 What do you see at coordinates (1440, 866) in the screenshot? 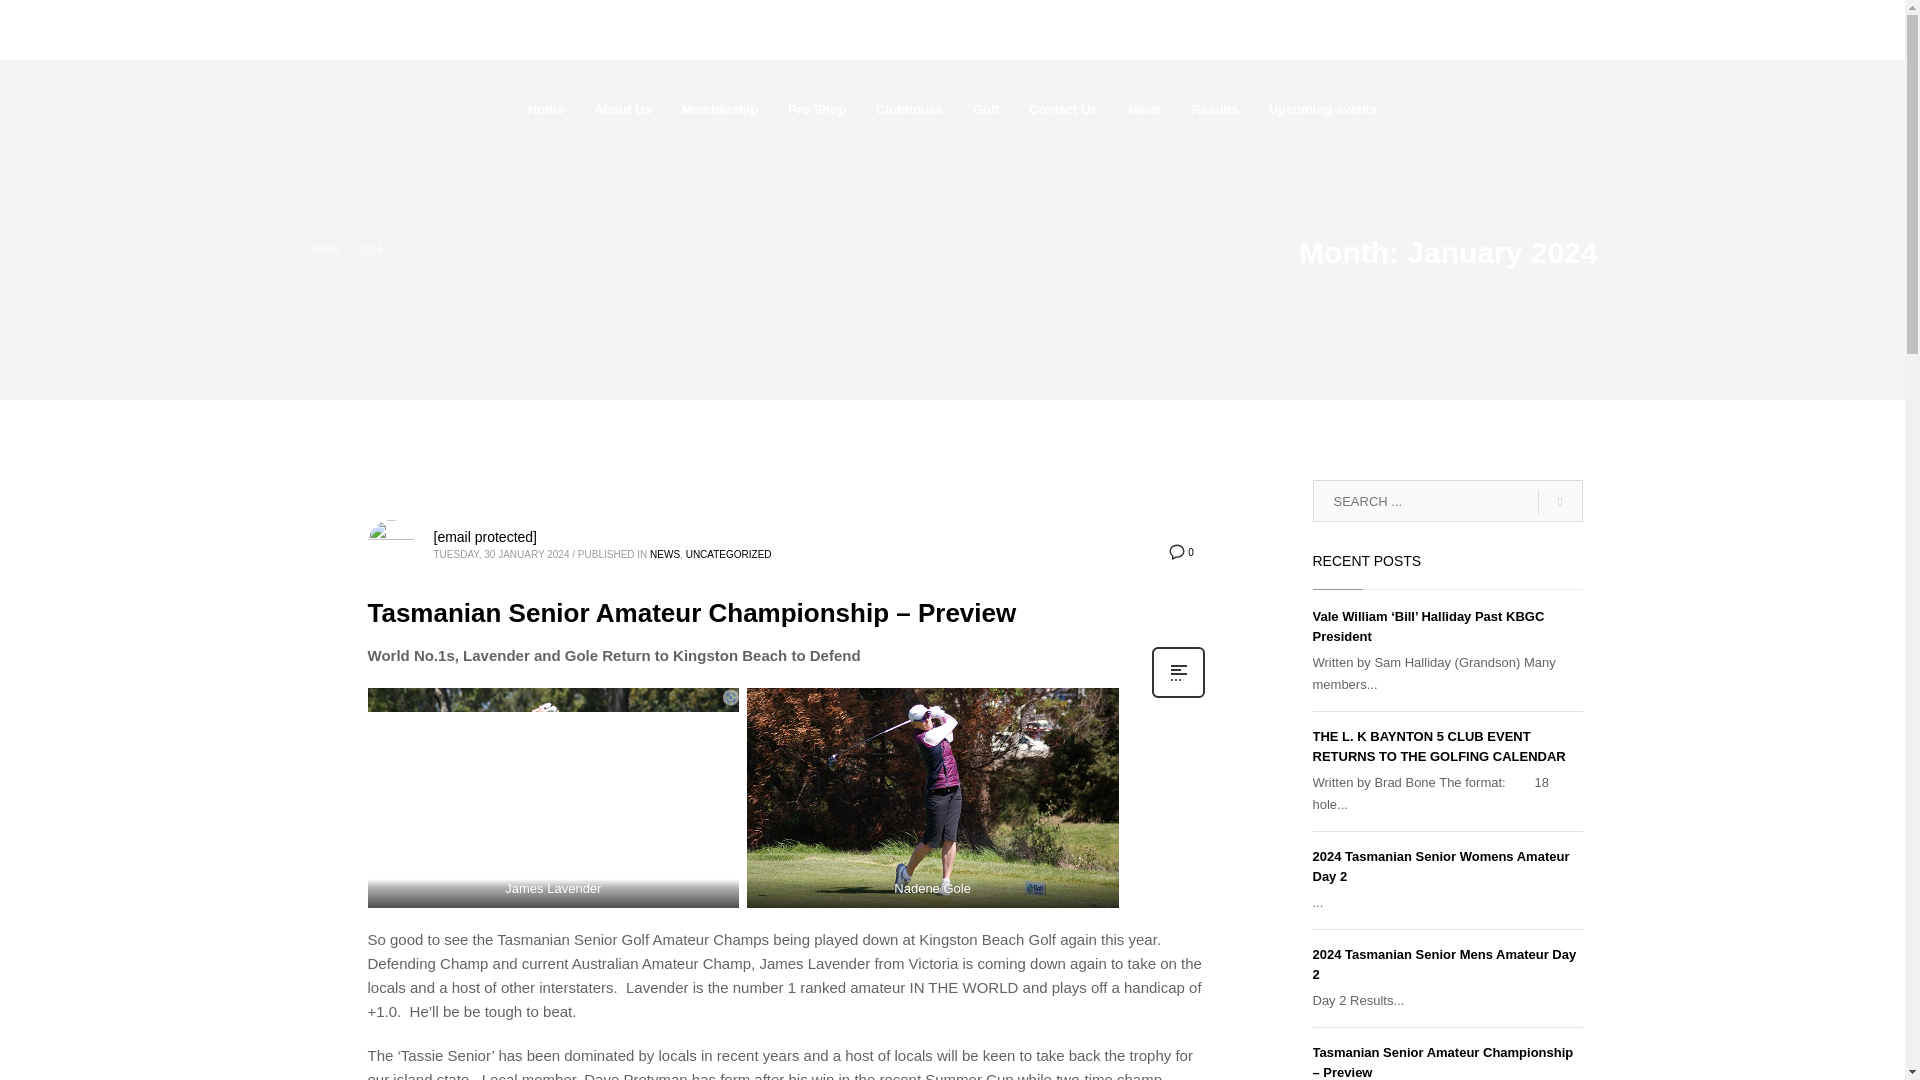
I see `2024 Tasmanian Senior Womens Amateur Day 2` at bounding box center [1440, 866].